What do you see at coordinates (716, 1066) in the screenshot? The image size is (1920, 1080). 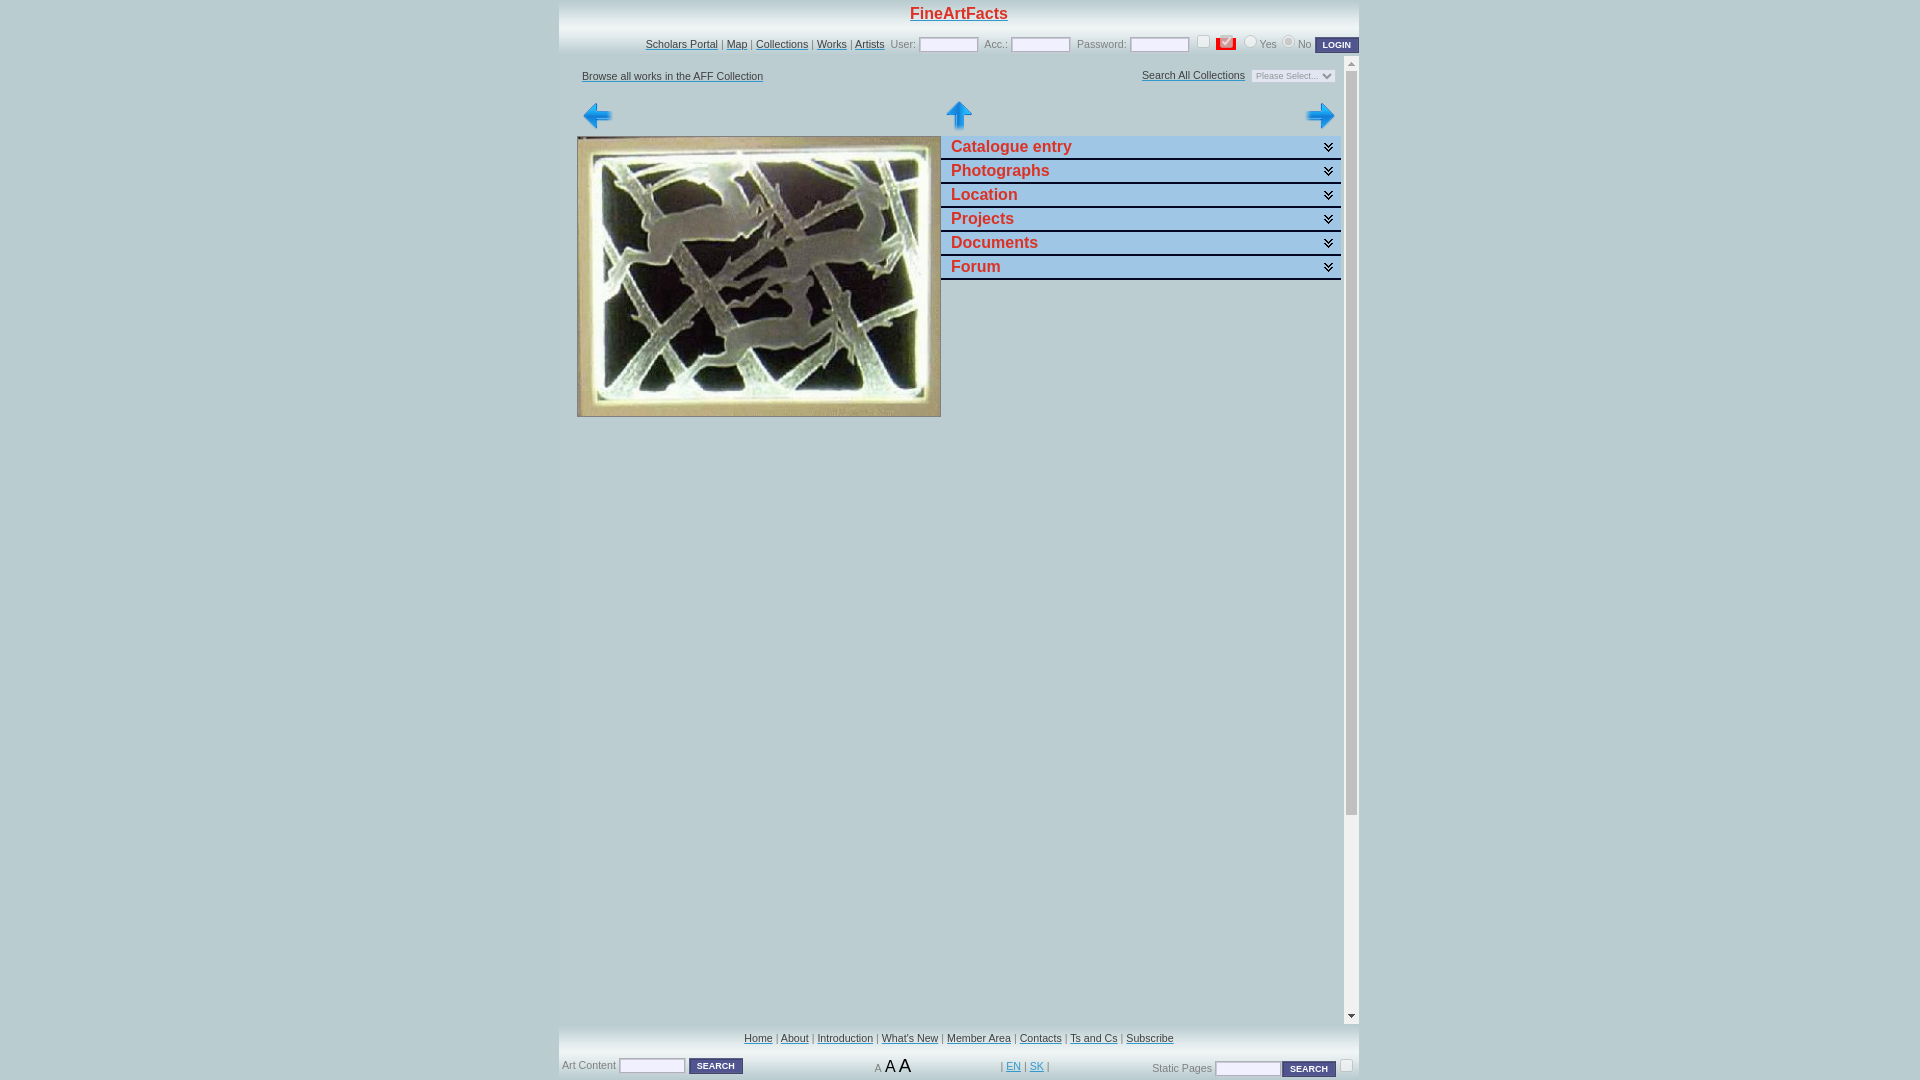 I see `Search` at bounding box center [716, 1066].